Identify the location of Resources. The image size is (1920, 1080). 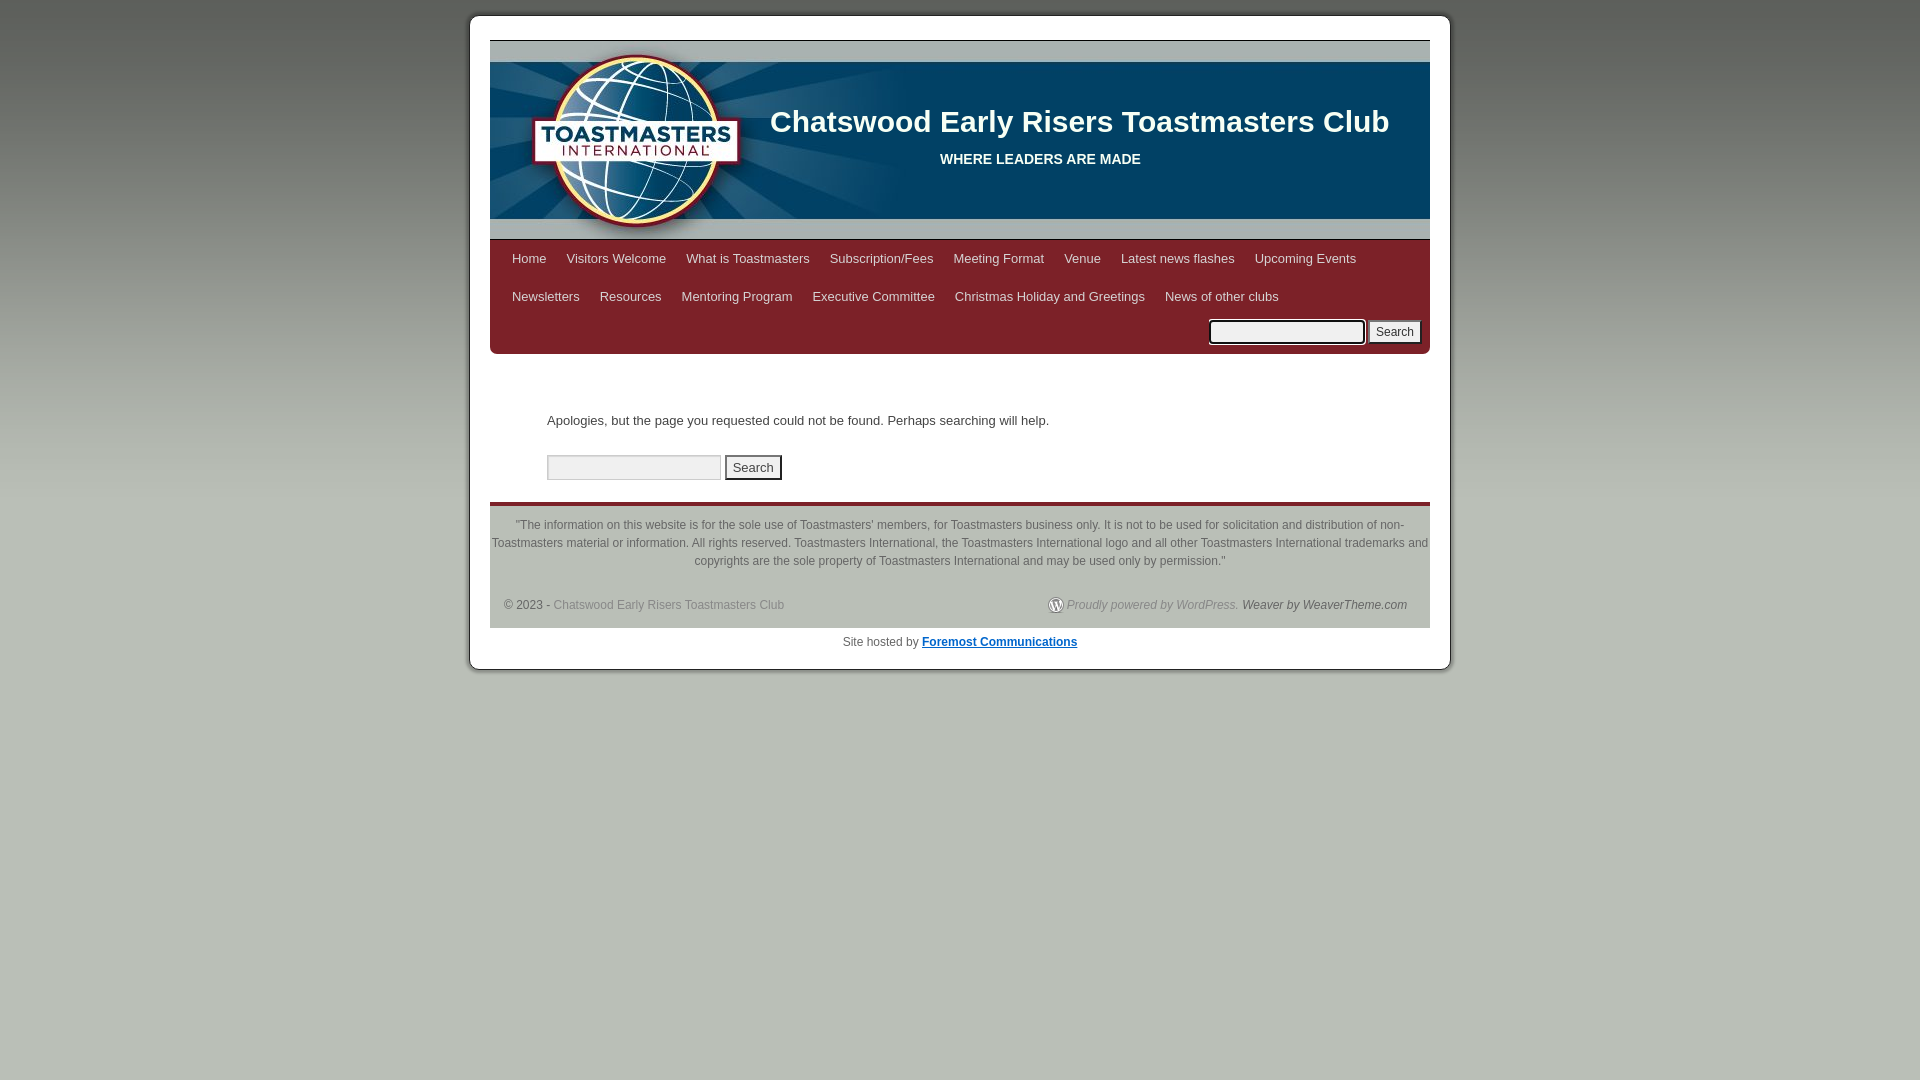
(631, 297).